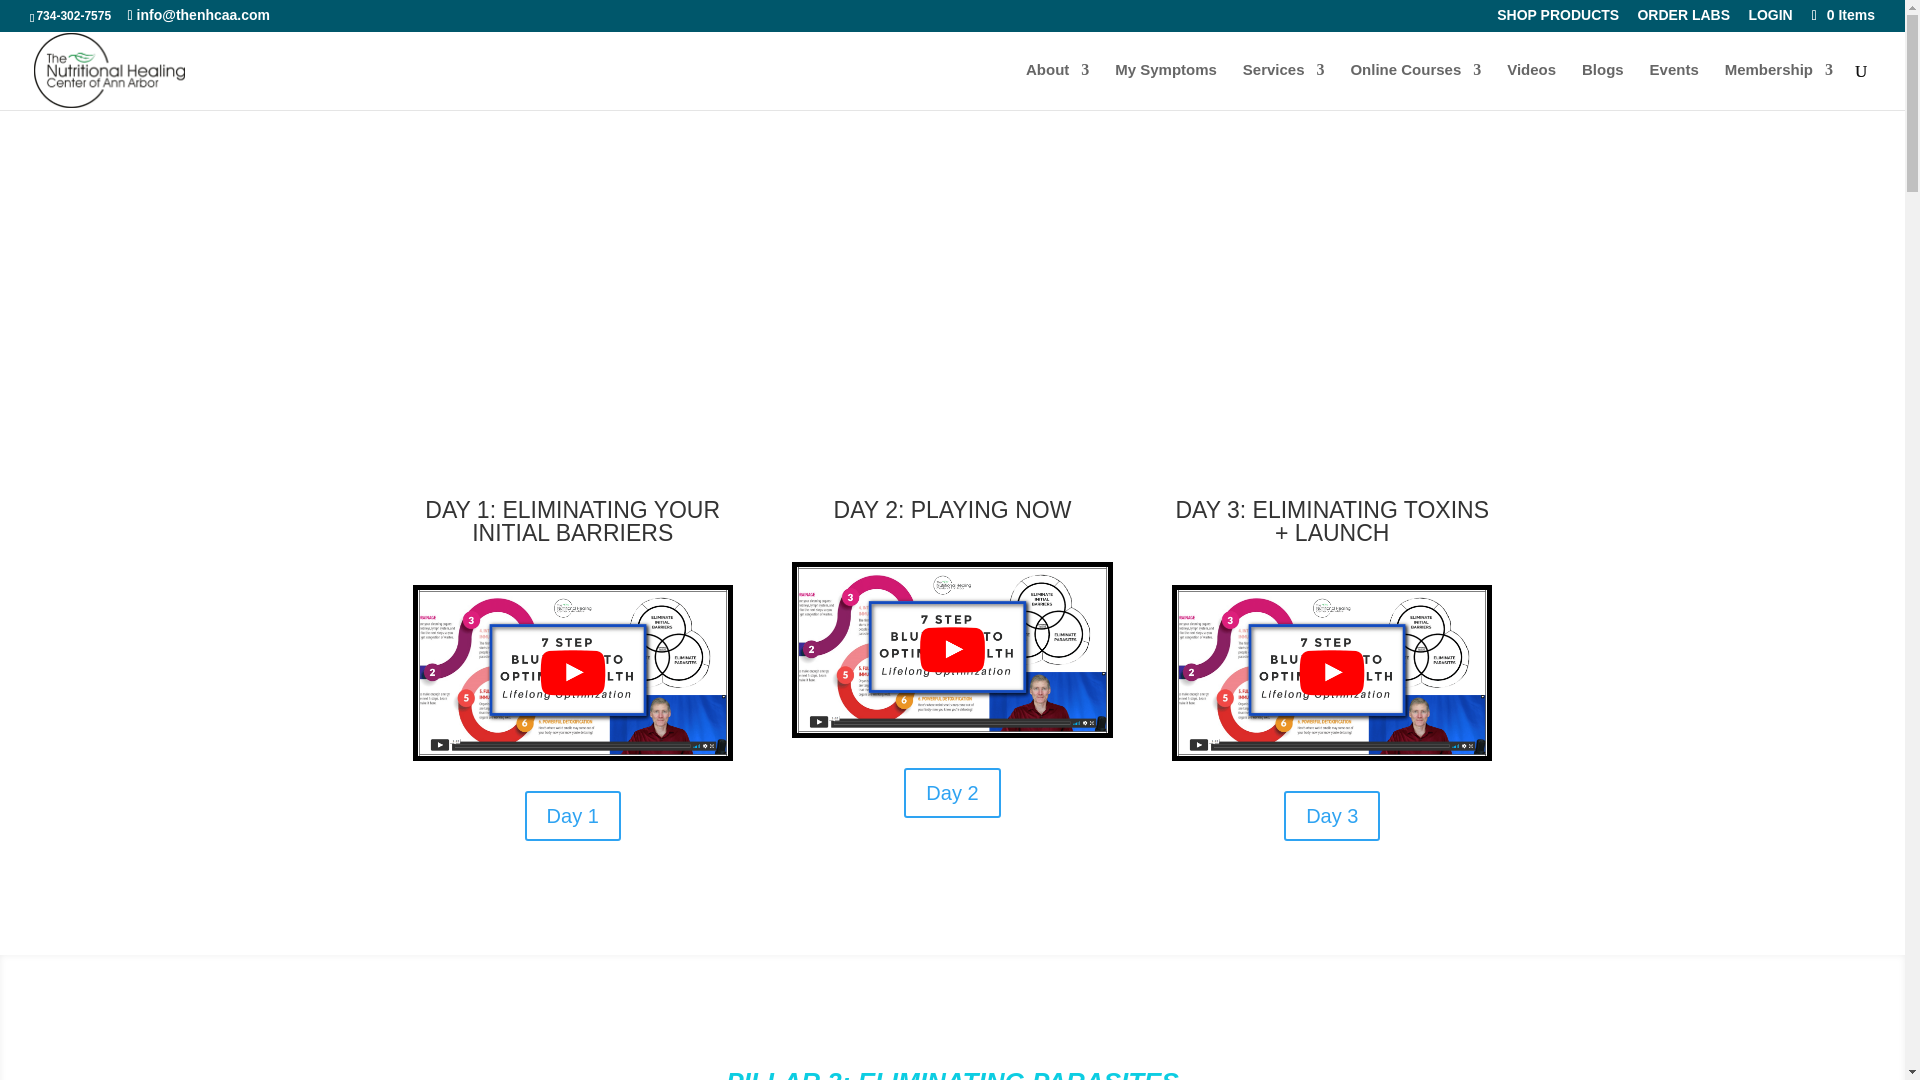 The image size is (1920, 1080). Describe the element at coordinates (1166, 86) in the screenshot. I see `My Symptoms` at that location.